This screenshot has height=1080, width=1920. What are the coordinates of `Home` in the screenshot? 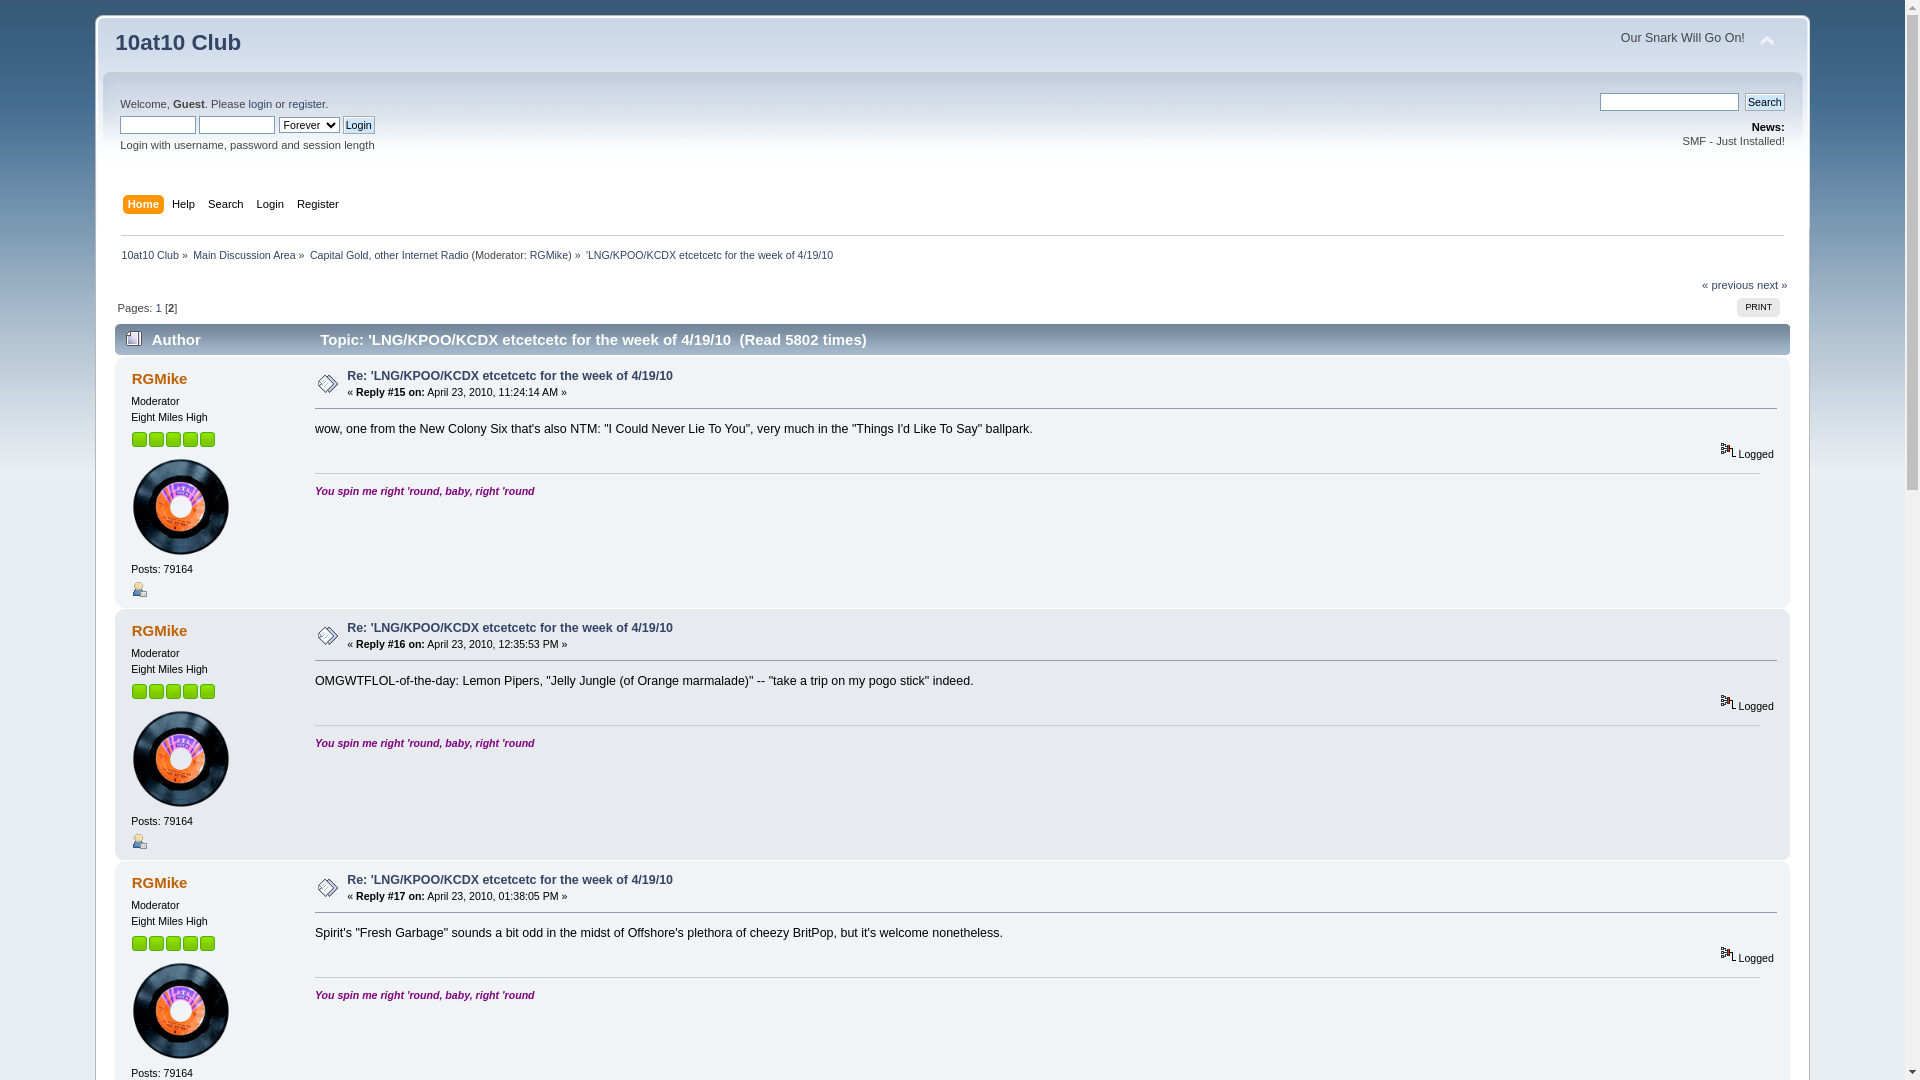 It's located at (146, 206).